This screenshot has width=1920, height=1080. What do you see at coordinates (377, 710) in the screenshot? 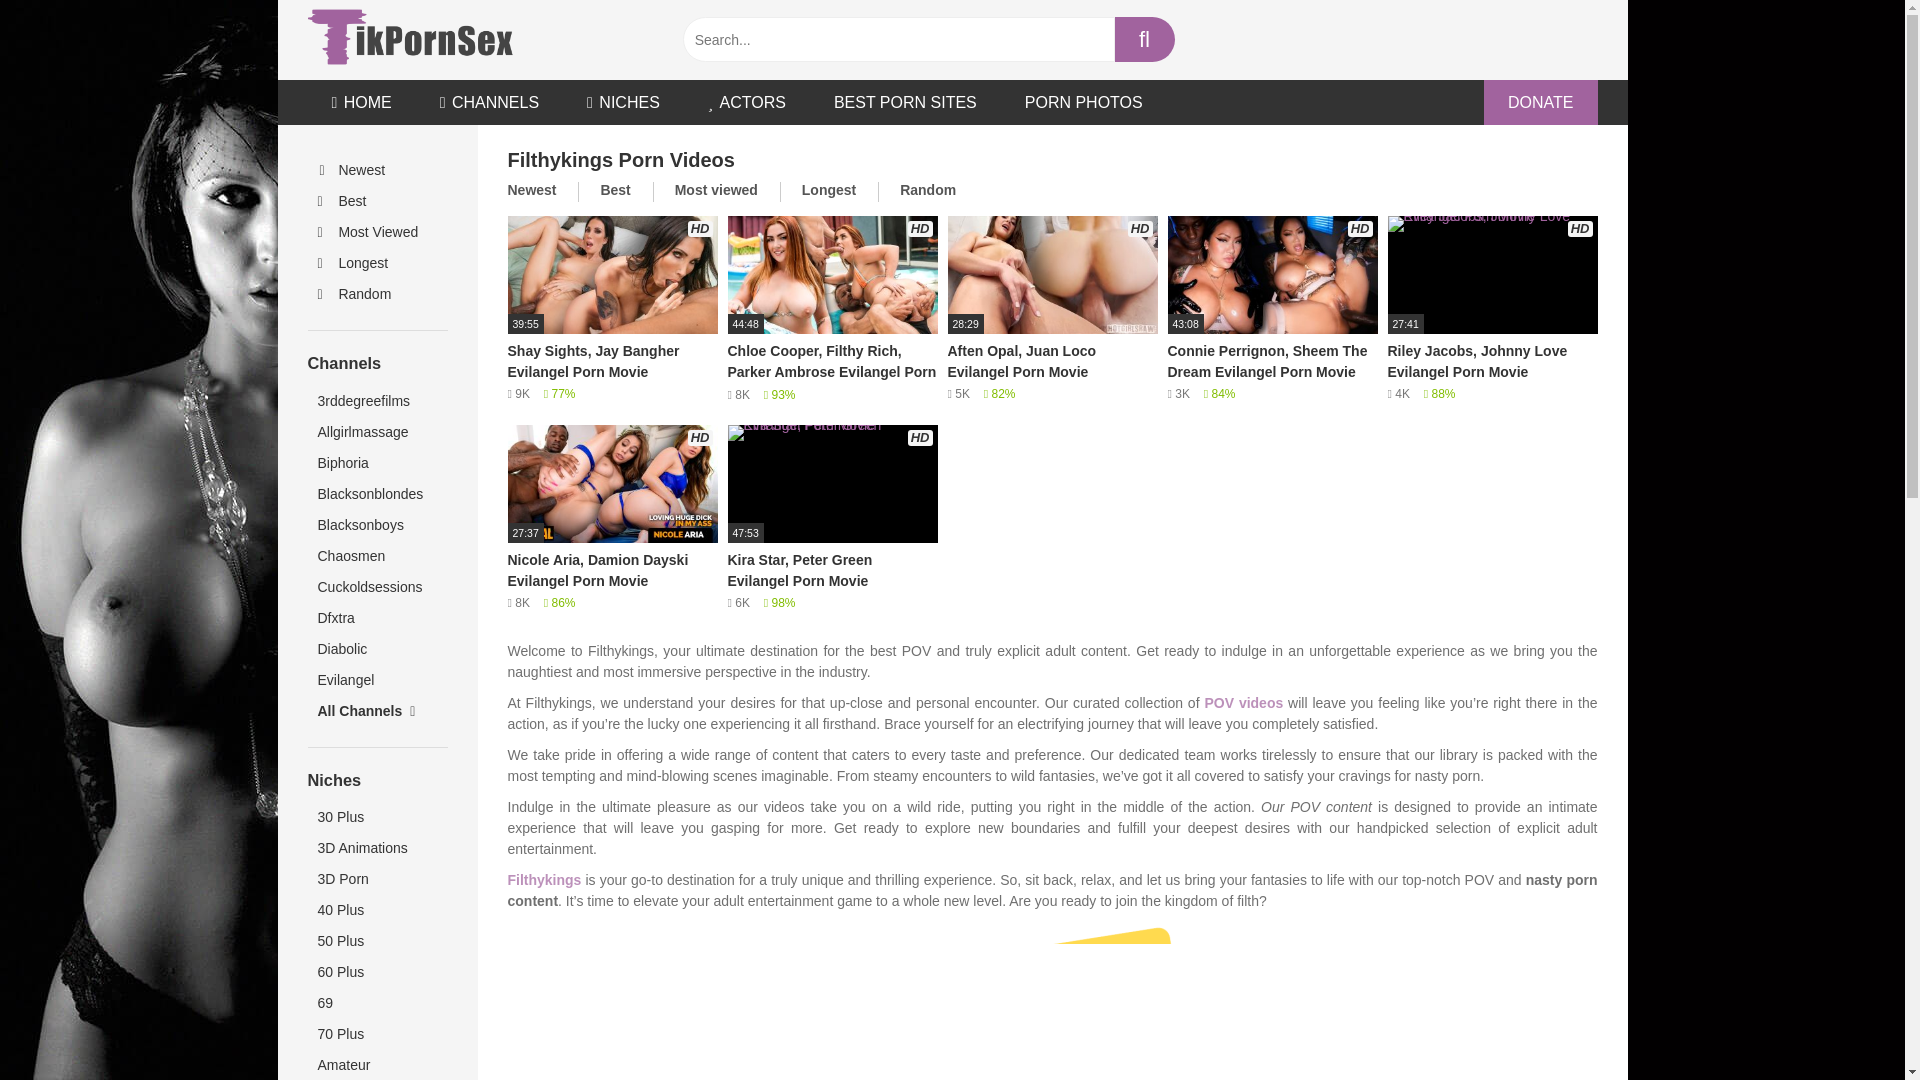
I see `All channels` at bounding box center [377, 710].